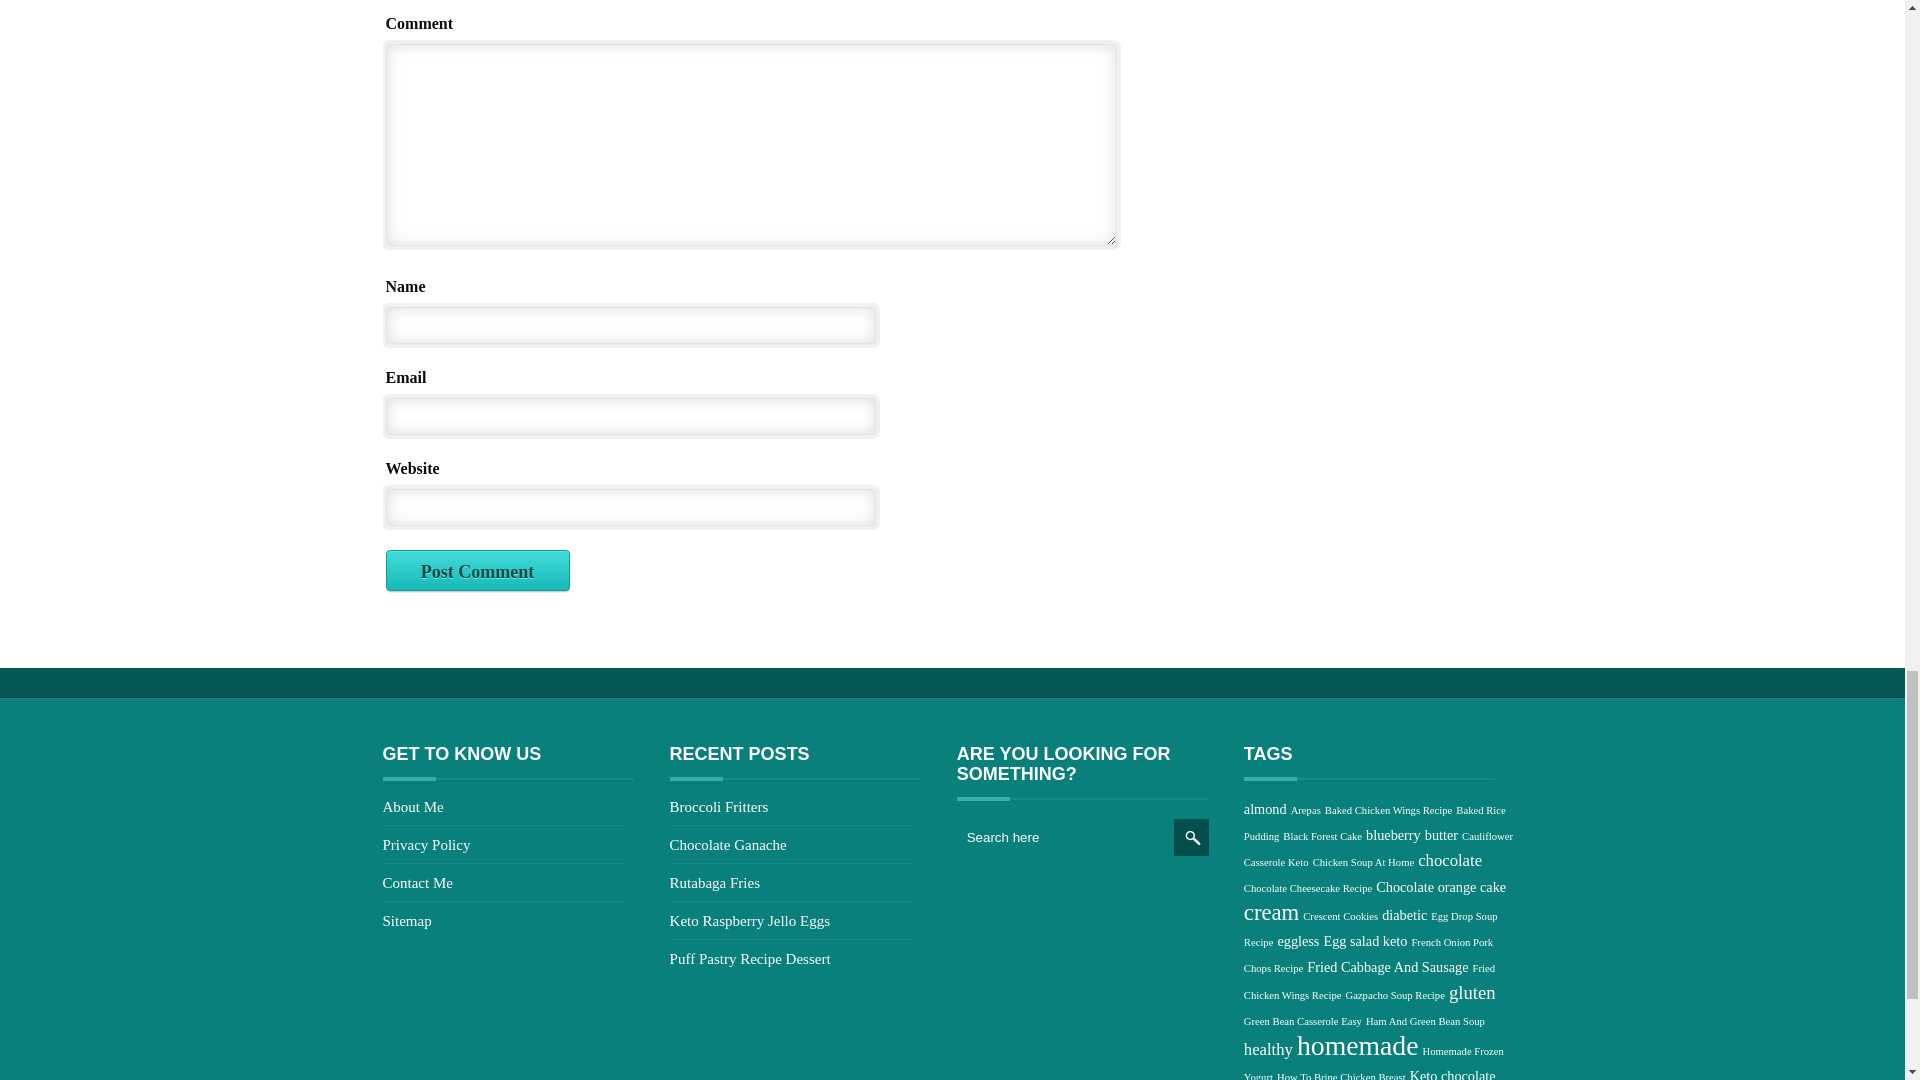 The width and height of the screenshot is (1920, 1080). I want to click on SEARCH, so click(1191, 837).